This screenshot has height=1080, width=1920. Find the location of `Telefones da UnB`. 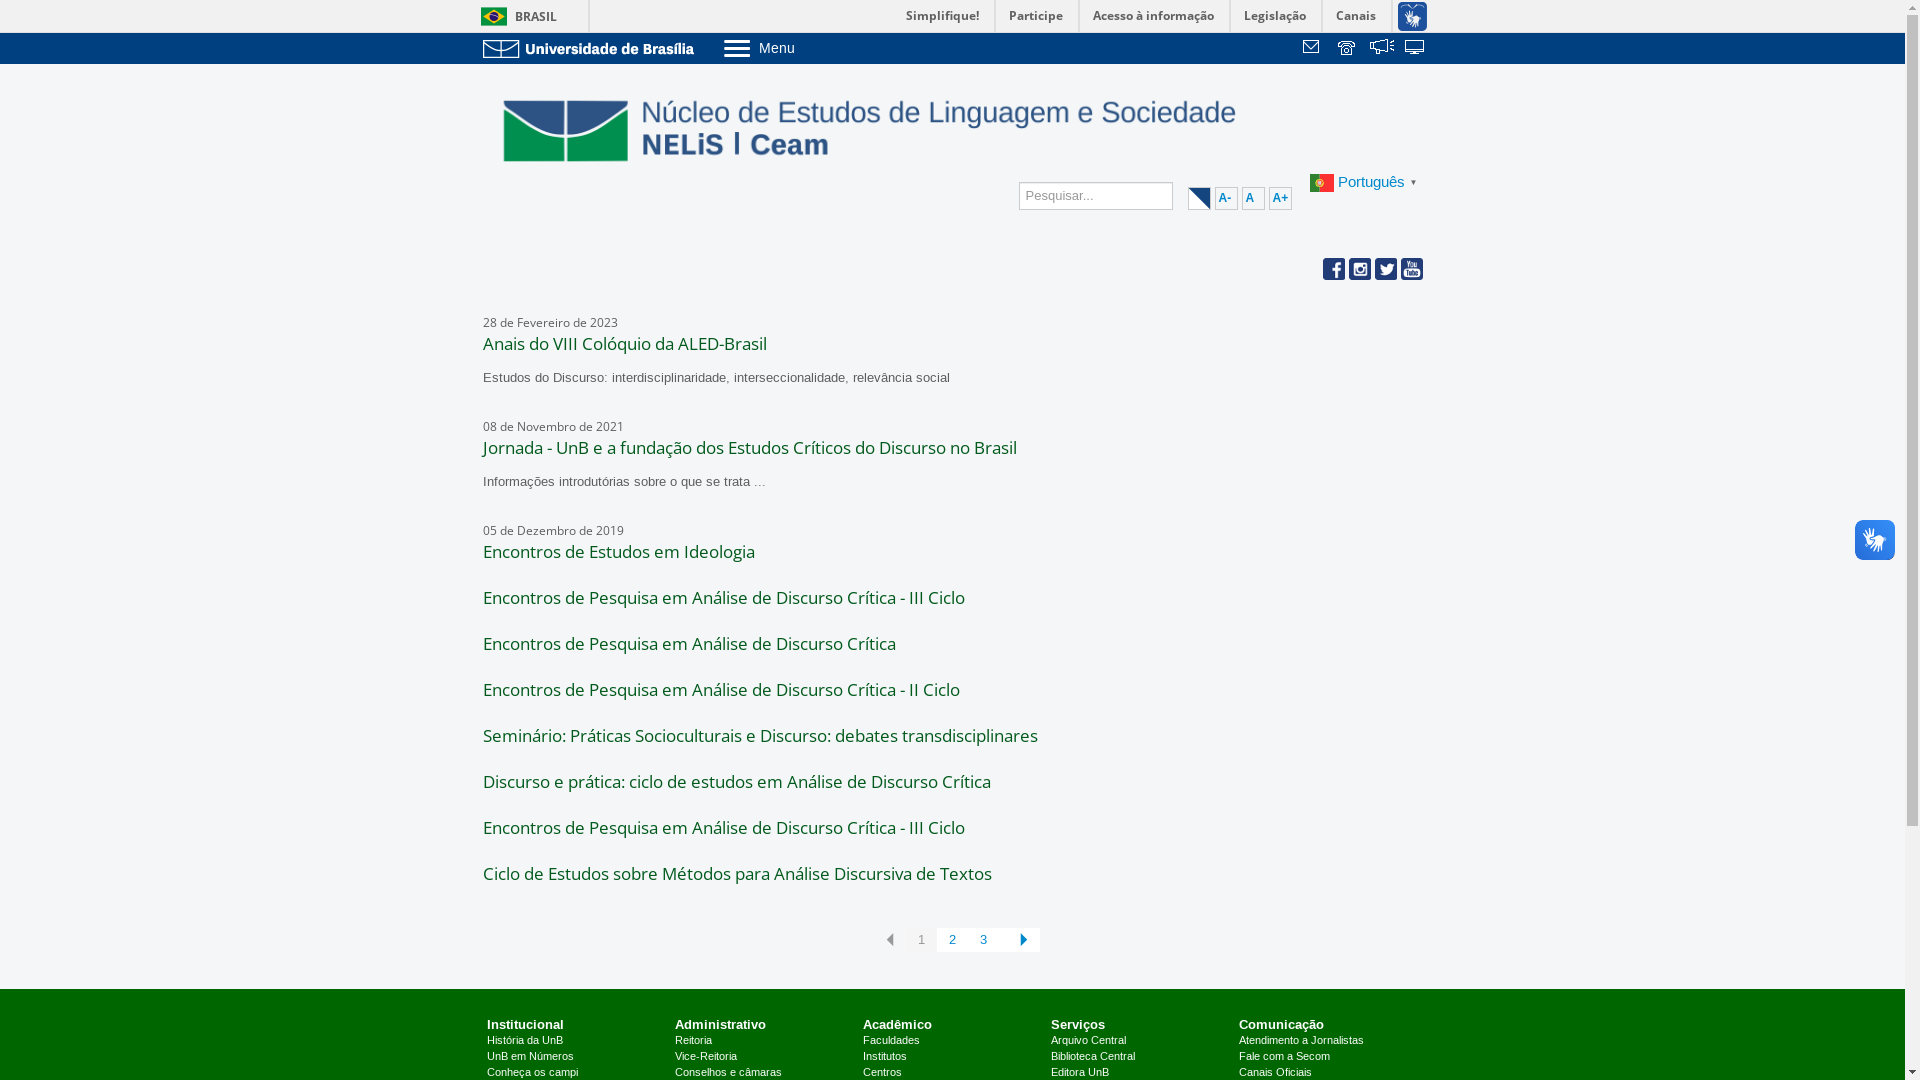

Telefones da UnB is located at coordinates (1348, 49).